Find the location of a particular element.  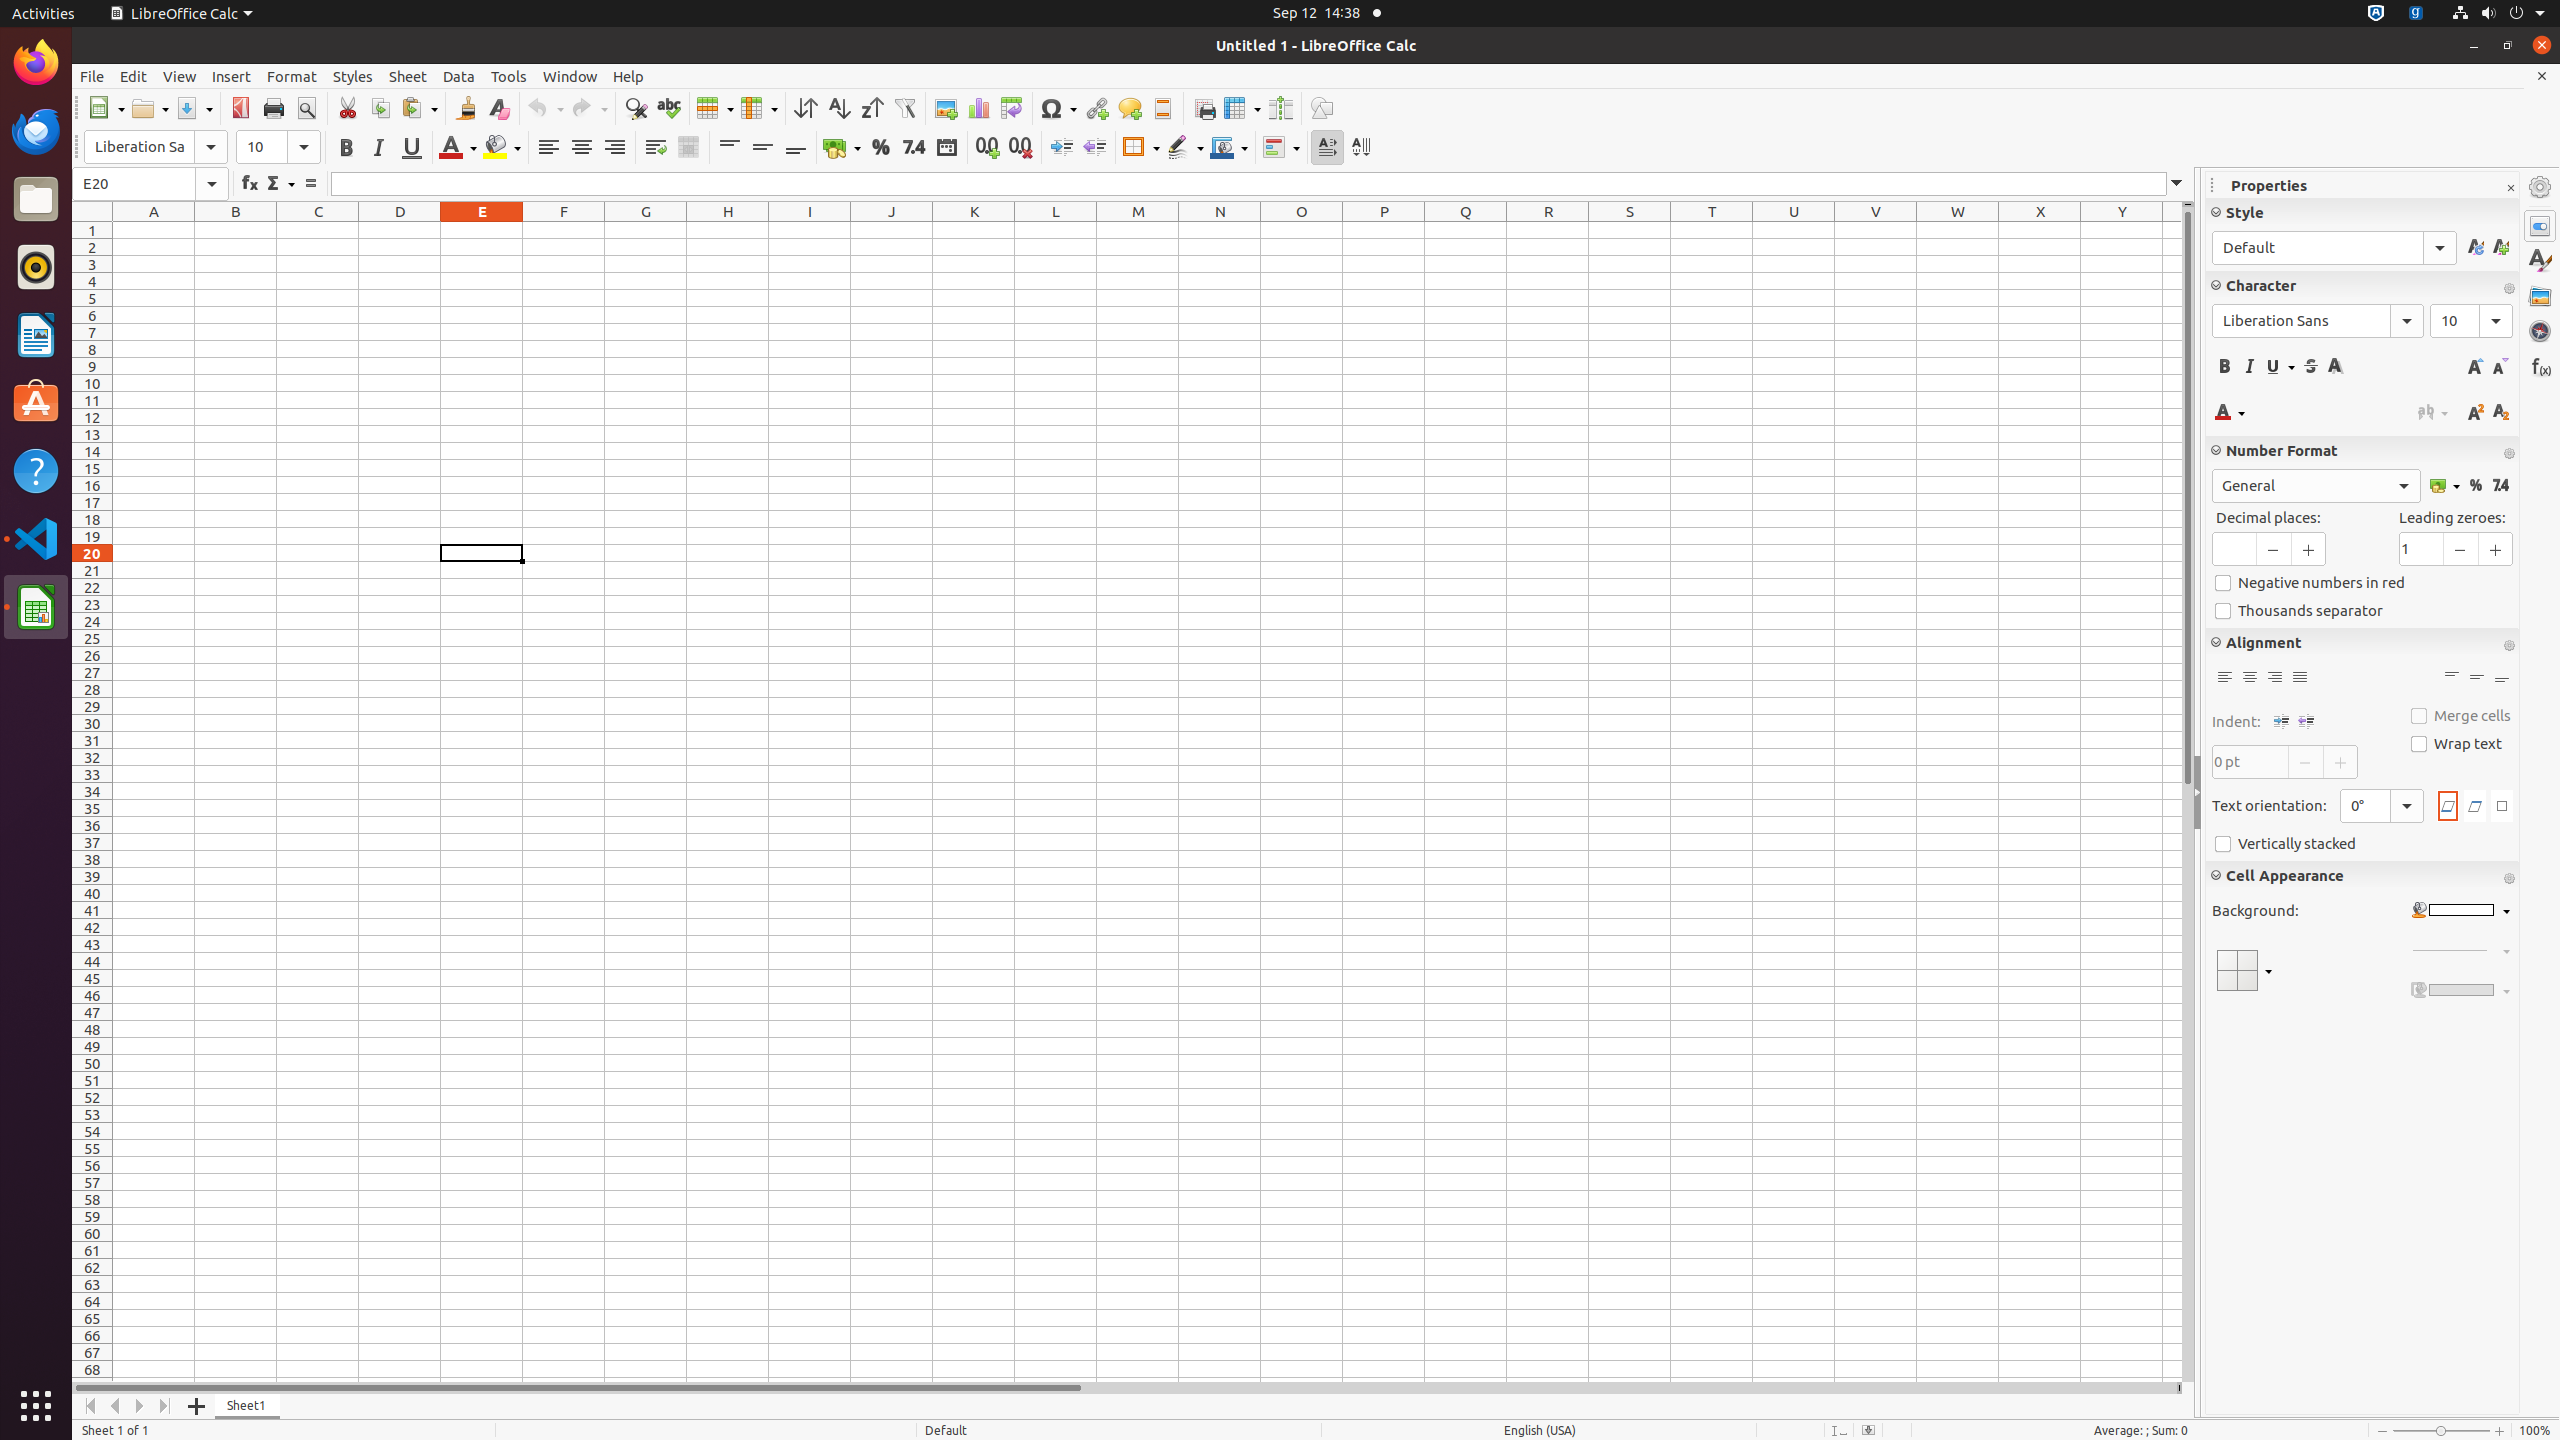

Font Name is located at coordinates (156, 147).